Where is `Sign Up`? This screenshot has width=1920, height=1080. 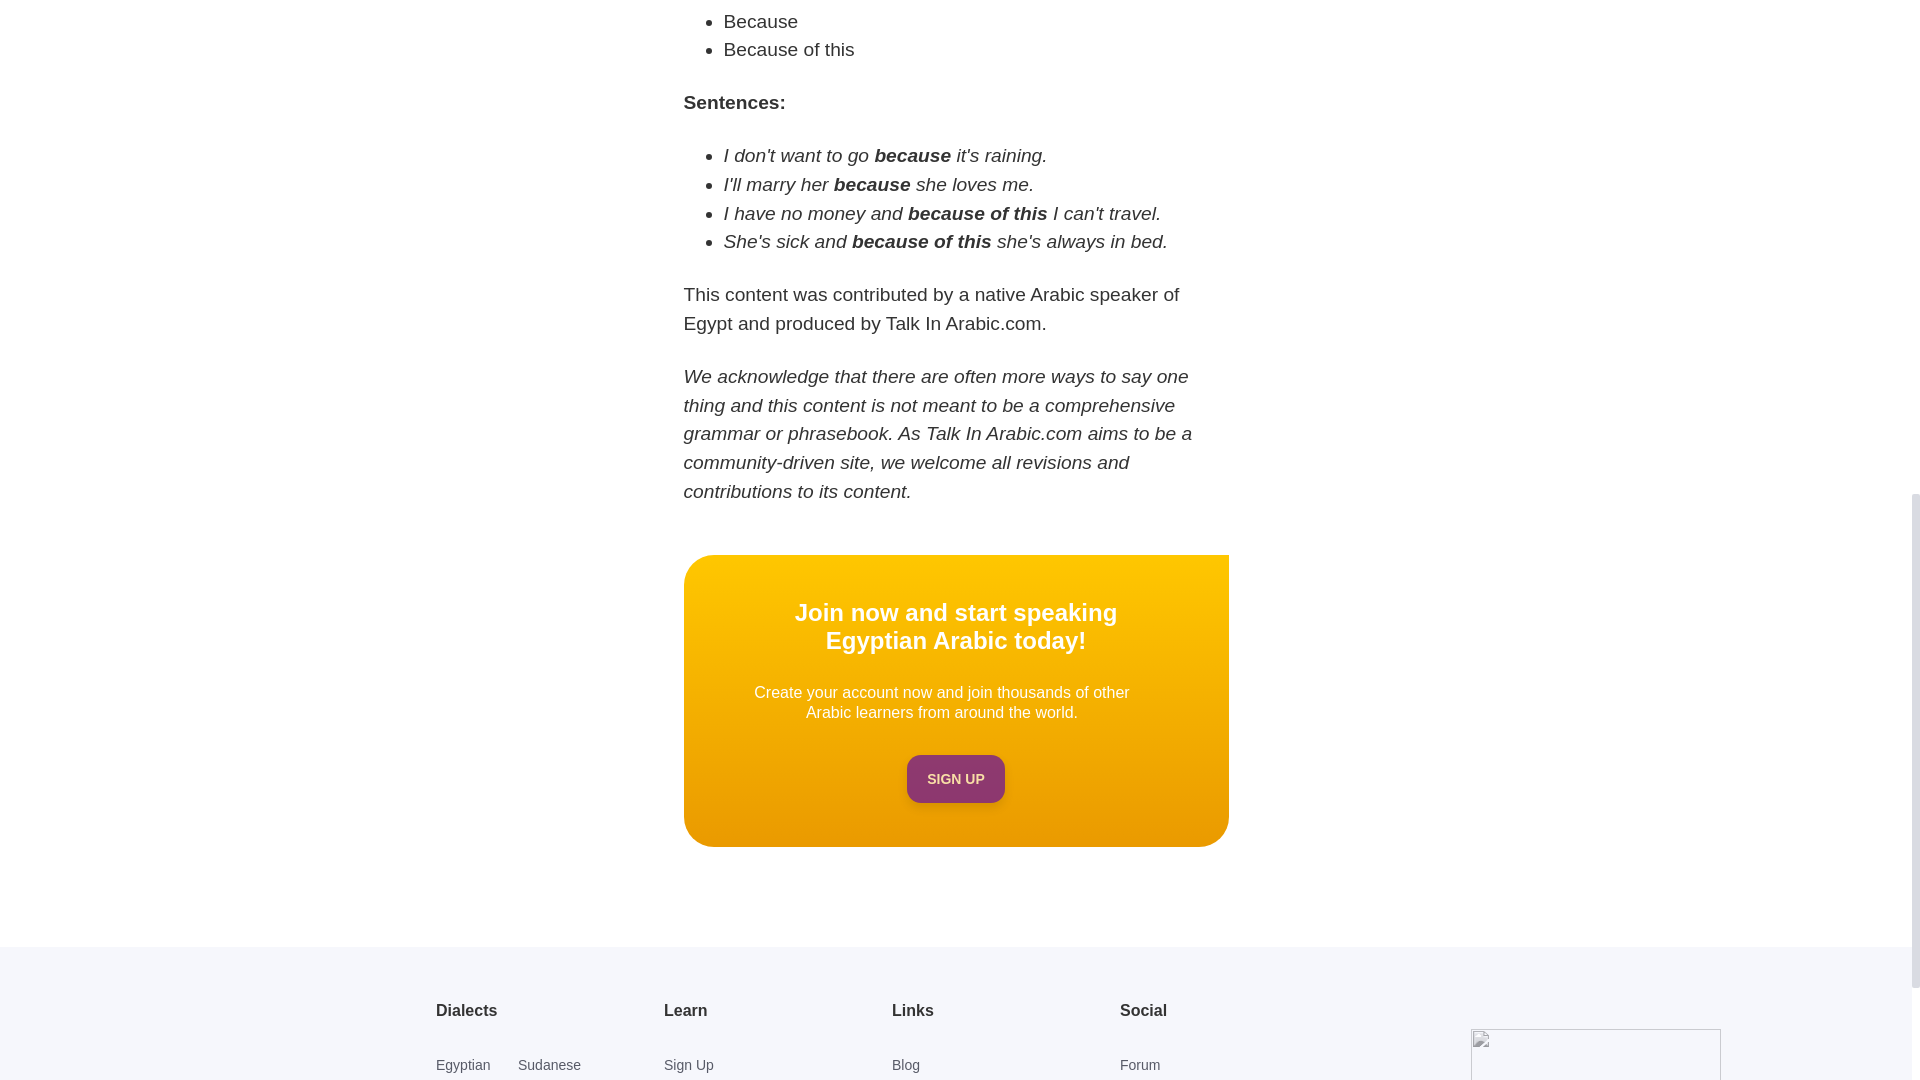
Sign Up is located at coordinates (746, 1064).